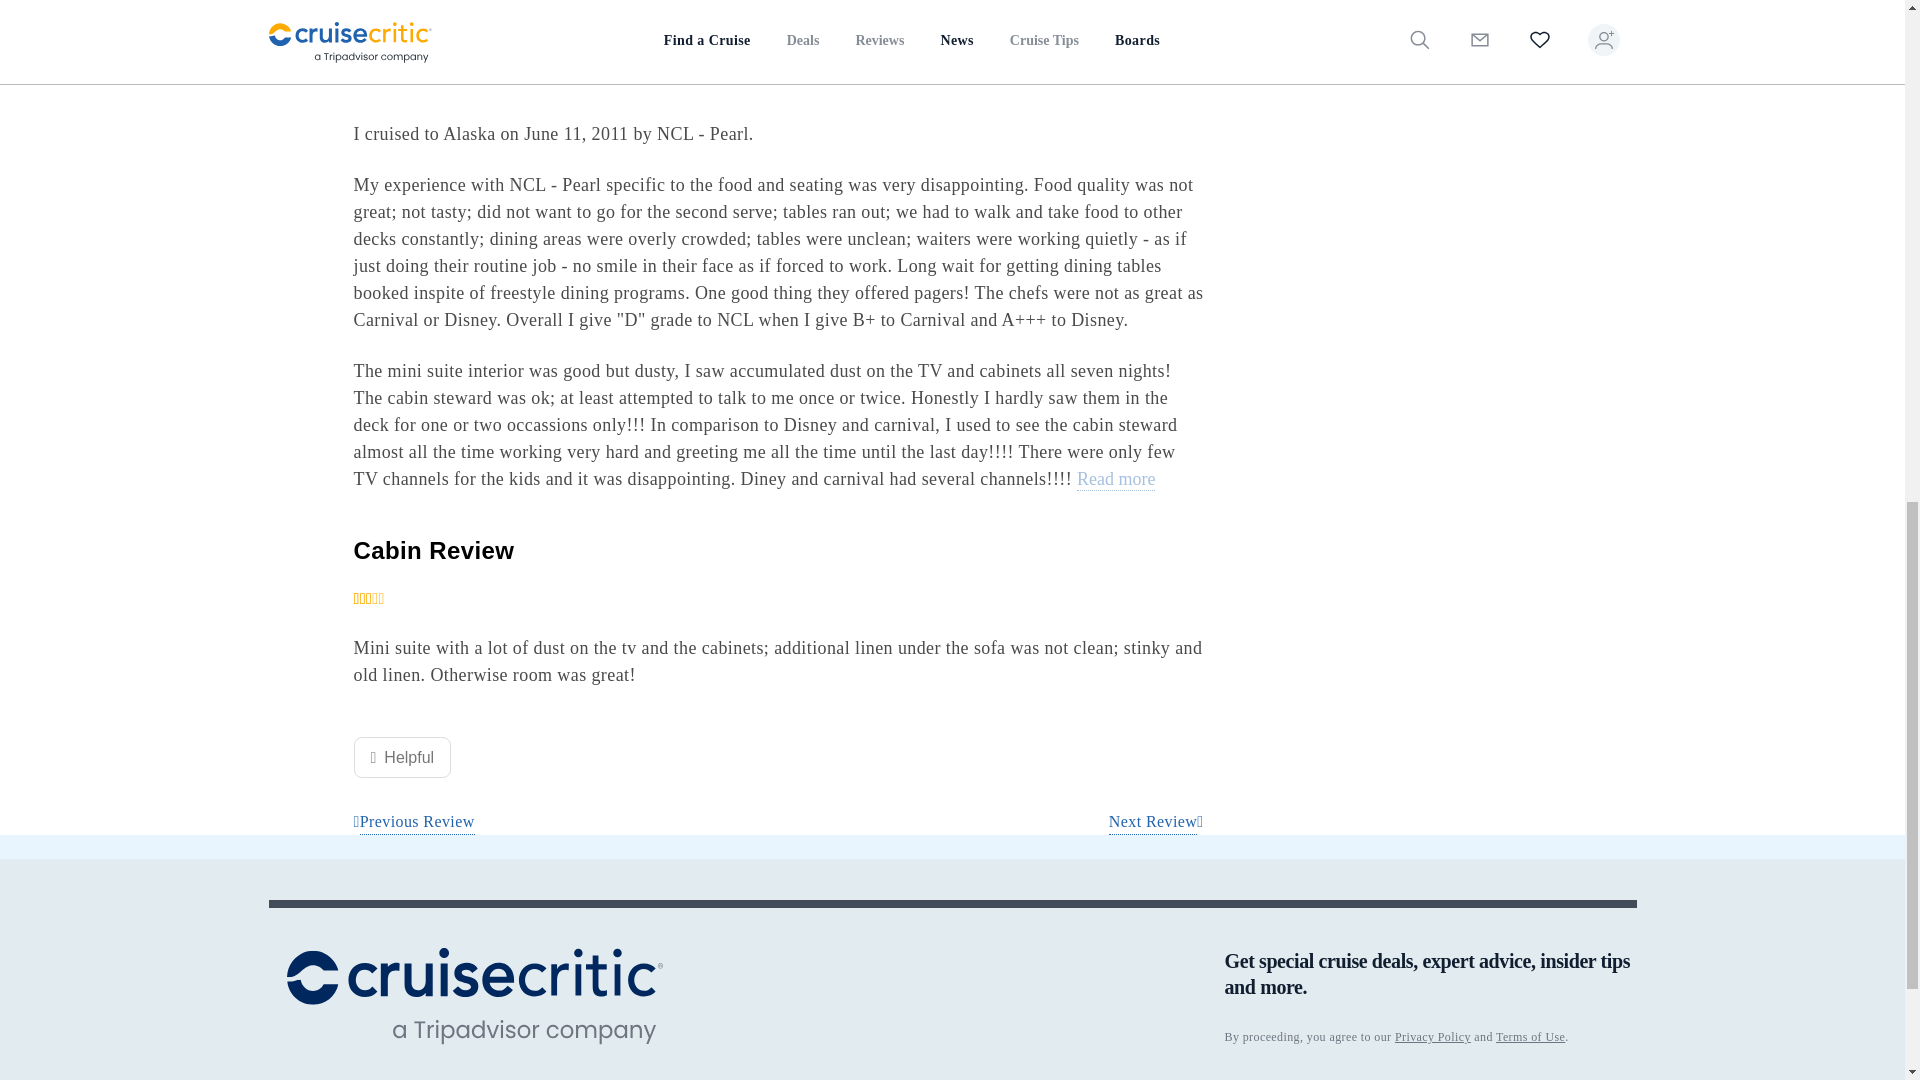  I want to click on Previous Review, so click(414, 822).